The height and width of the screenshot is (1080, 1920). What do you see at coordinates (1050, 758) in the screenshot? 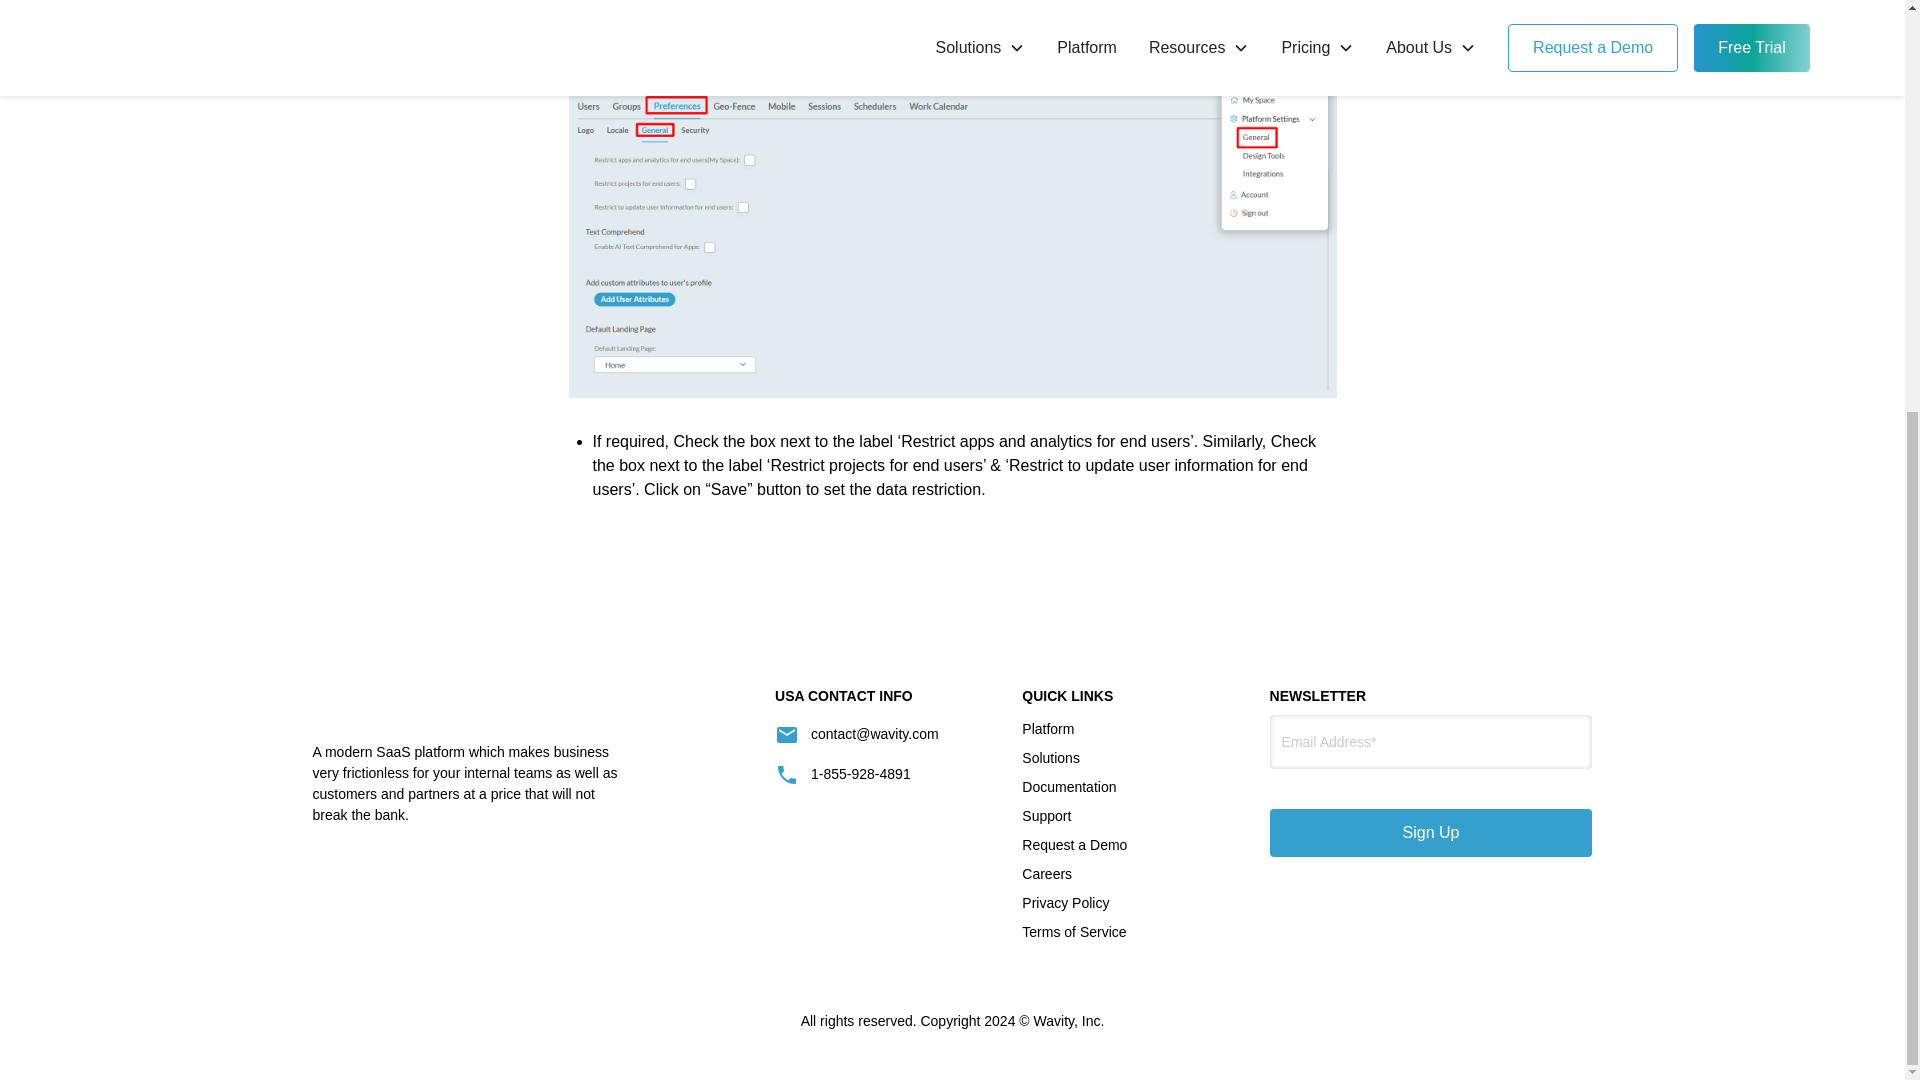
I see `Solutions` at bounding box center [1050, 758].